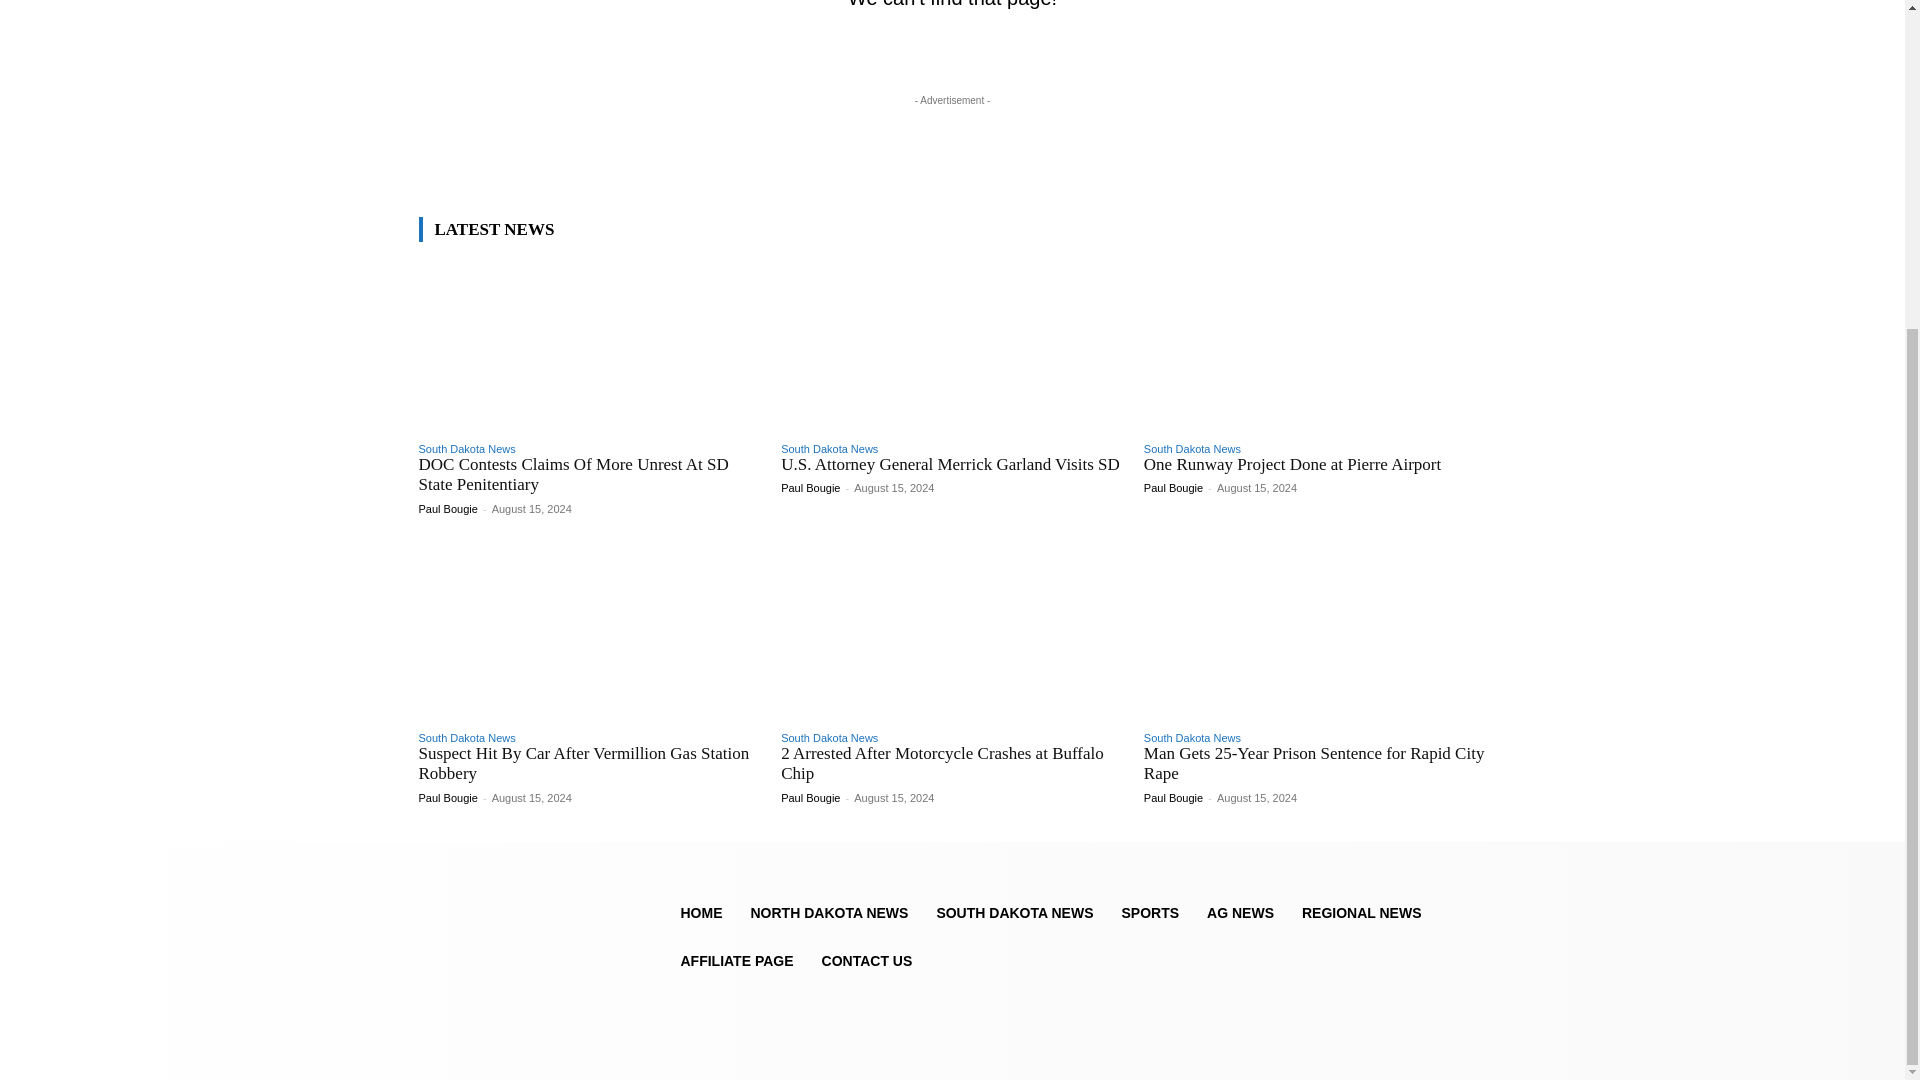 This screenshot has width=1920, height=1080. Describe the element at coordinates (1192, 448) in the screenshot. I see `South Dakota News` at that location.